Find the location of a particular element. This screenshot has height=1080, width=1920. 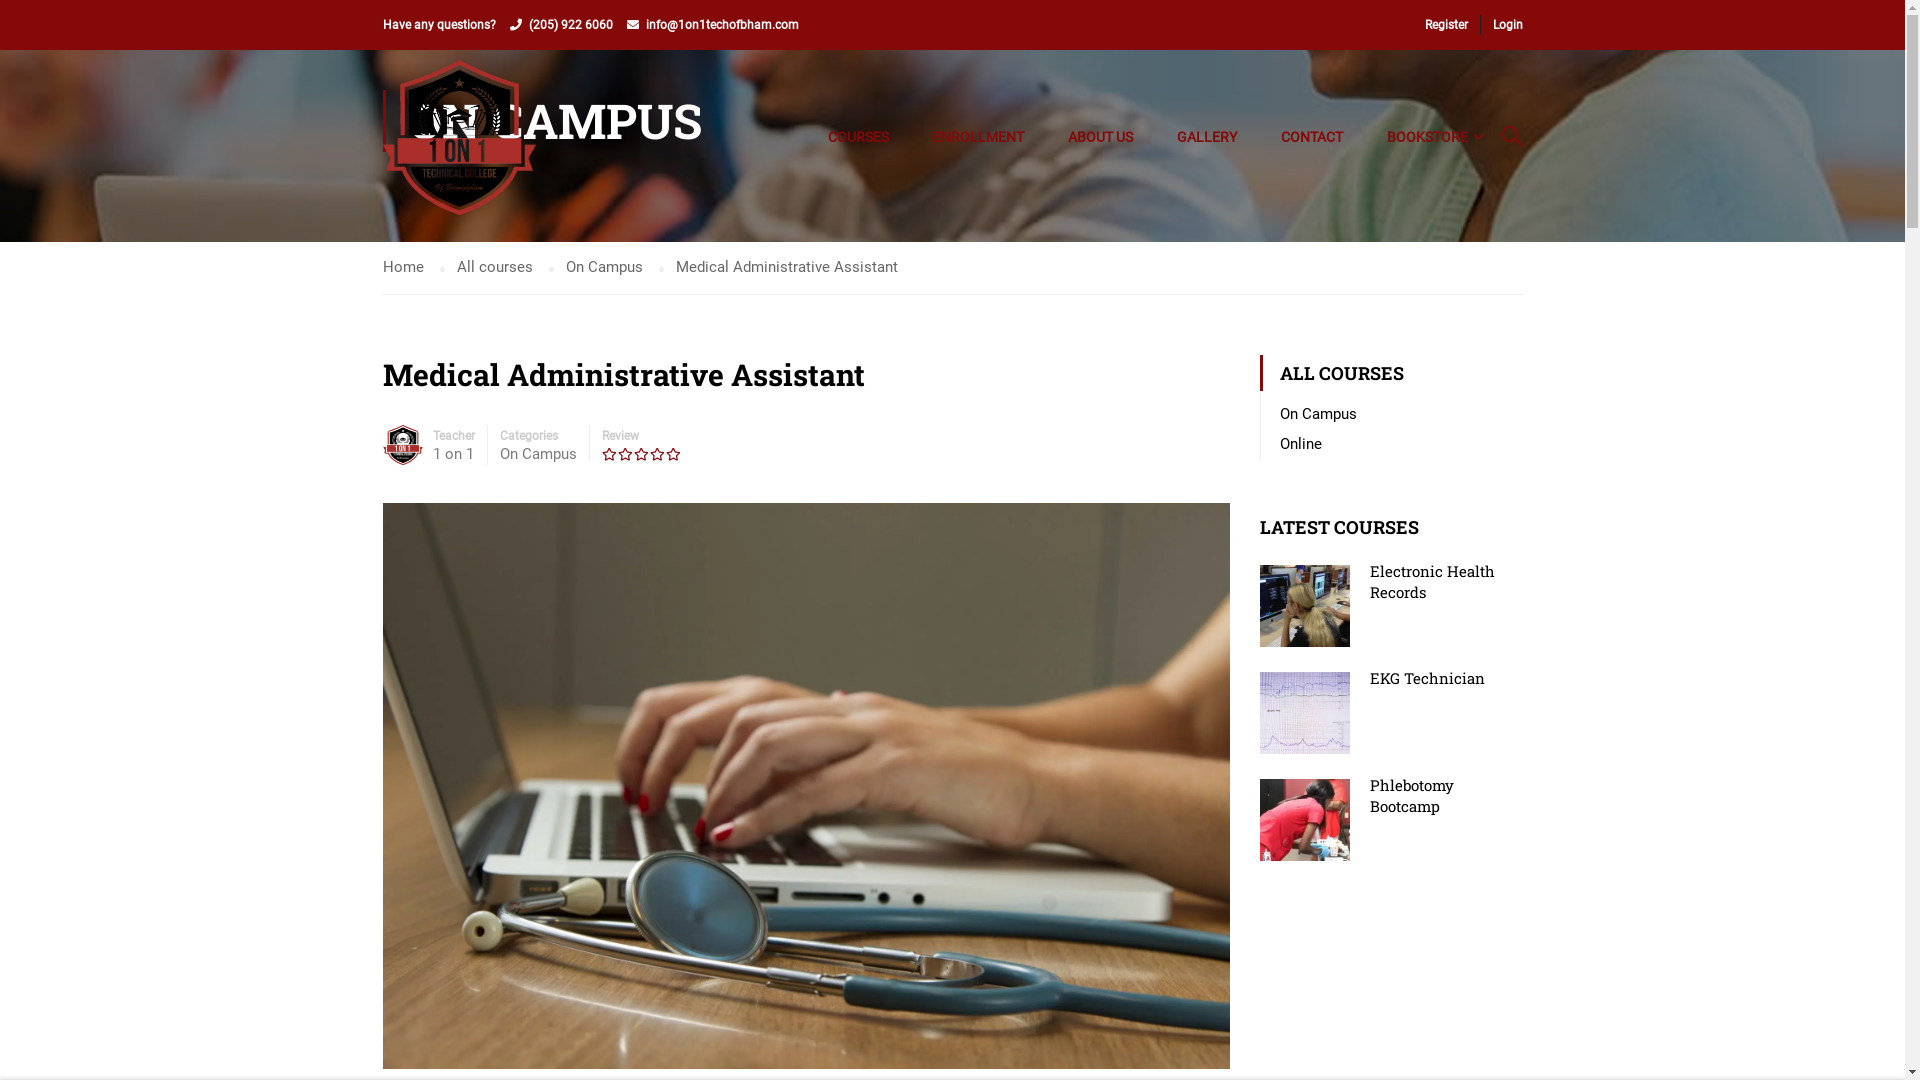

On Campus is located at coordinates (1318, 414).